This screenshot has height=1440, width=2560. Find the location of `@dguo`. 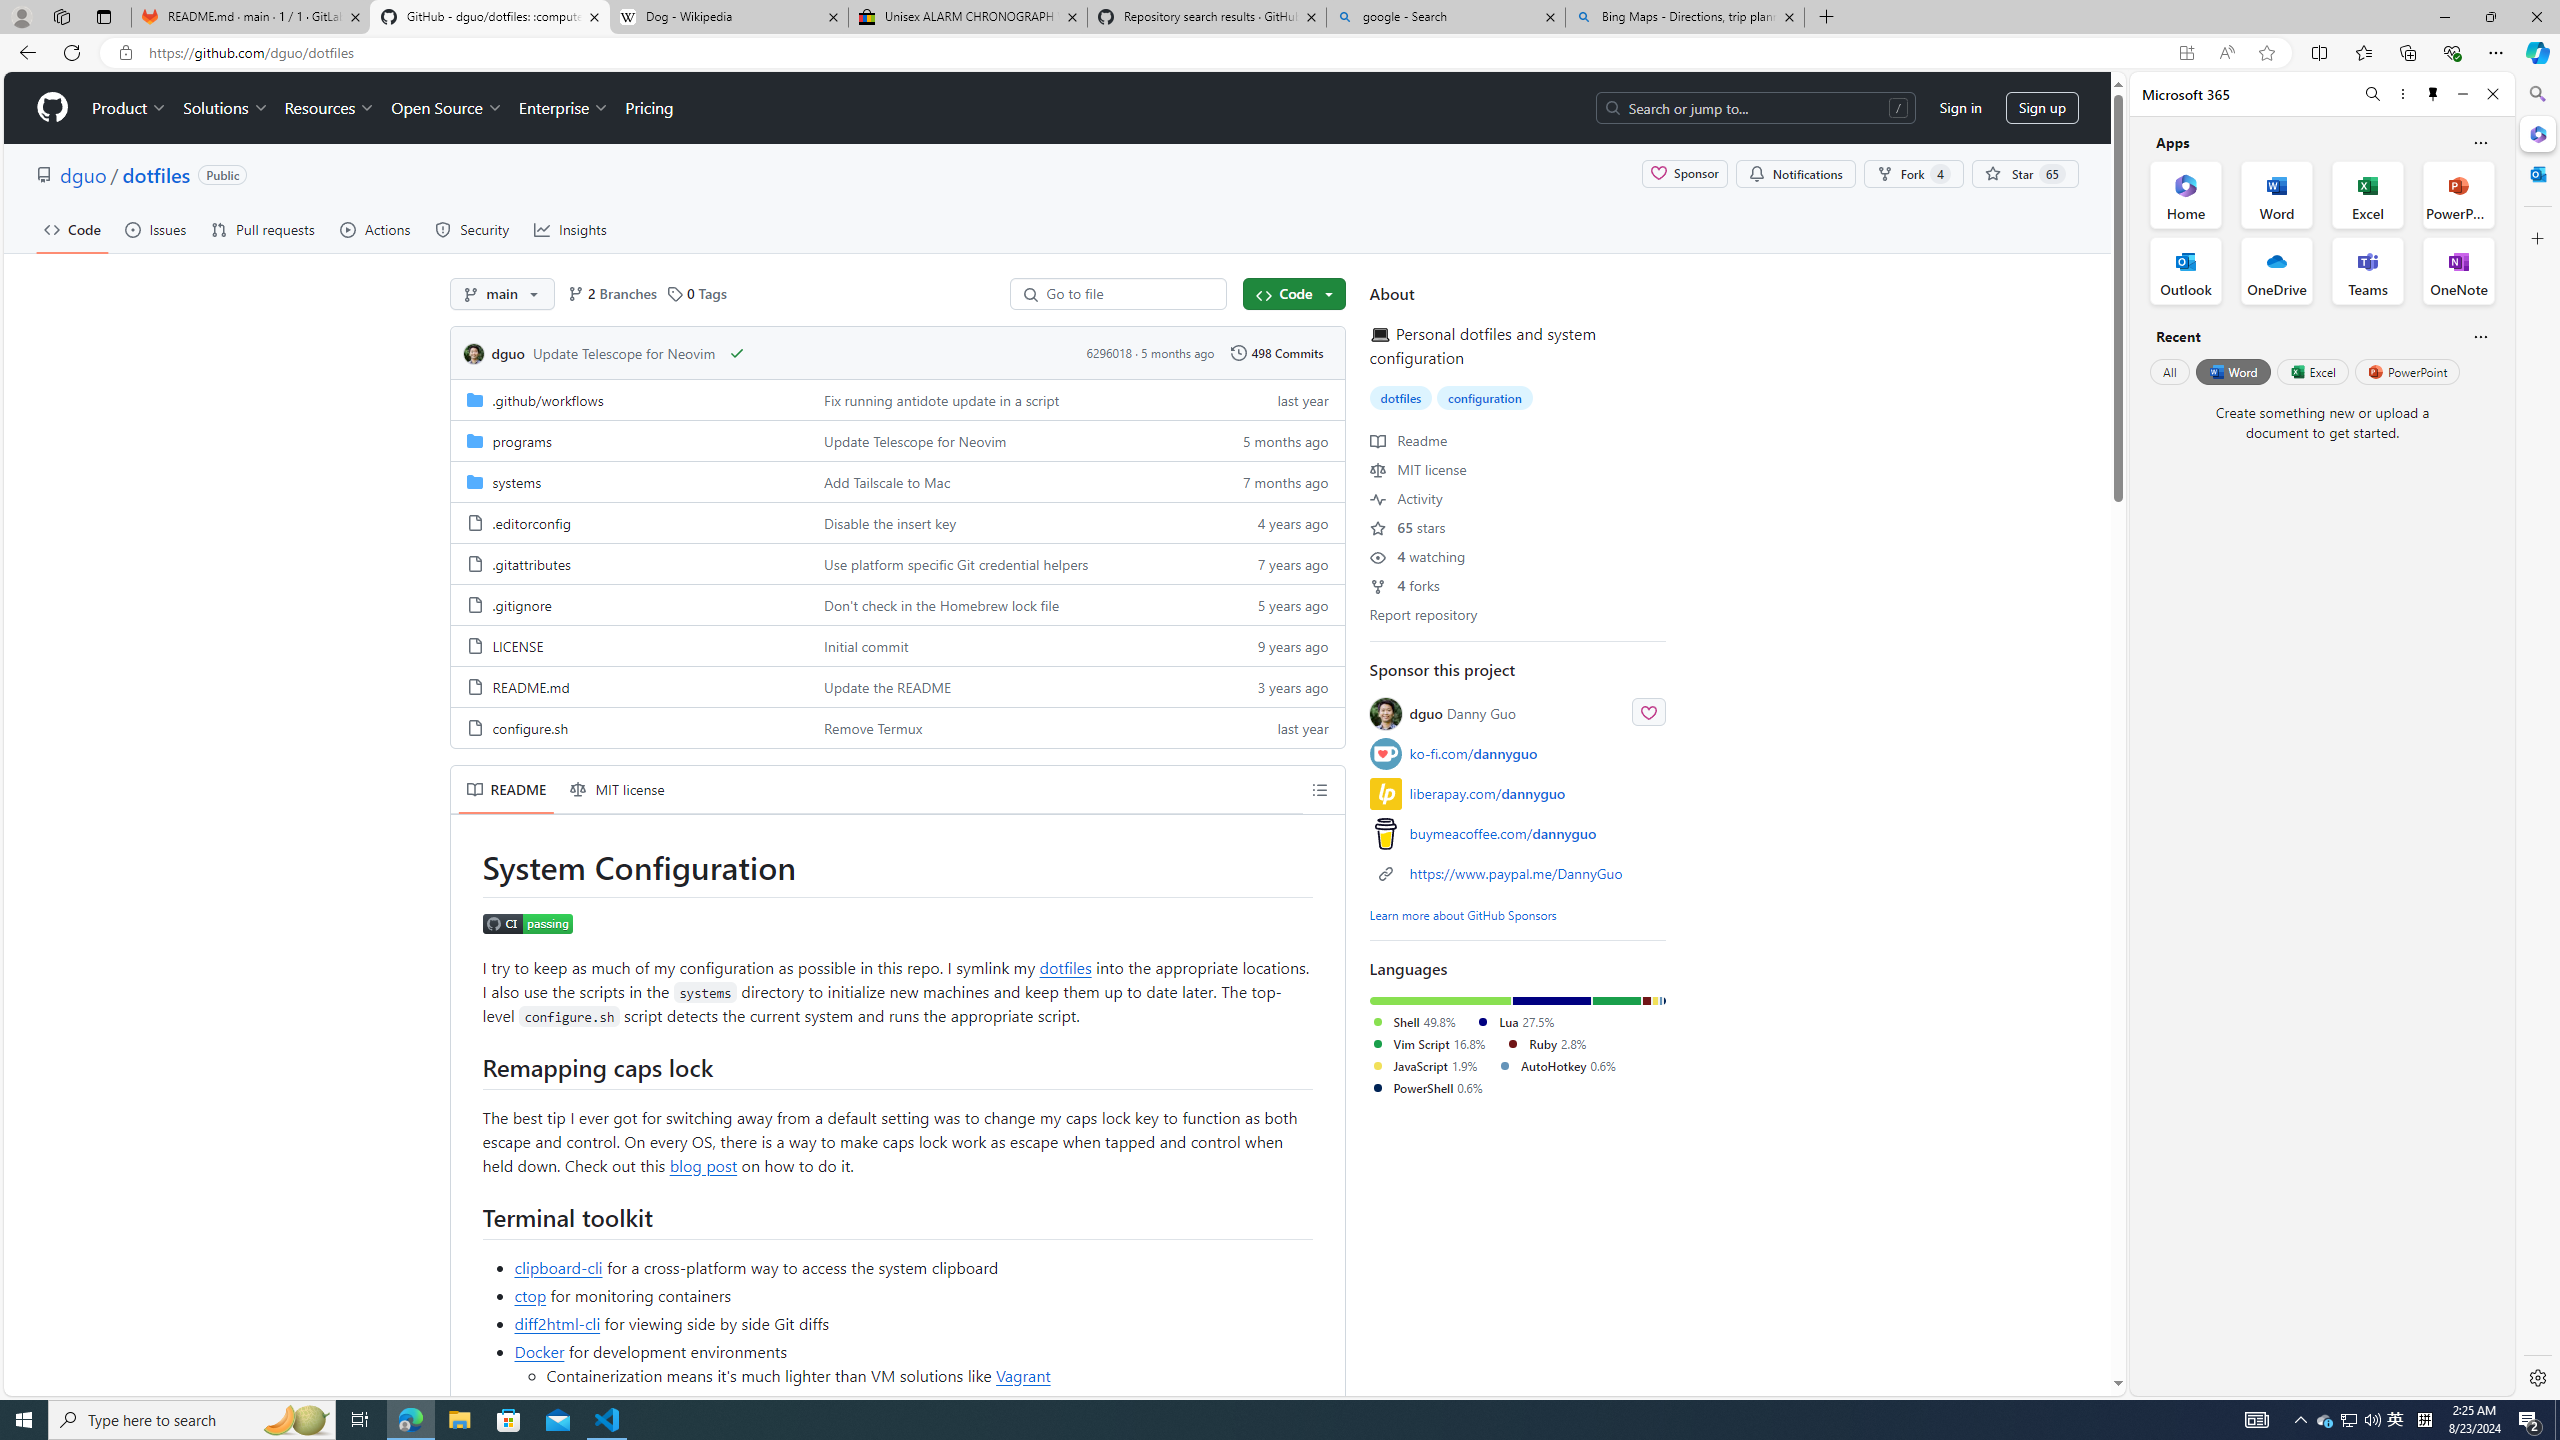

@dguo is located at coordinates (1390, 713).